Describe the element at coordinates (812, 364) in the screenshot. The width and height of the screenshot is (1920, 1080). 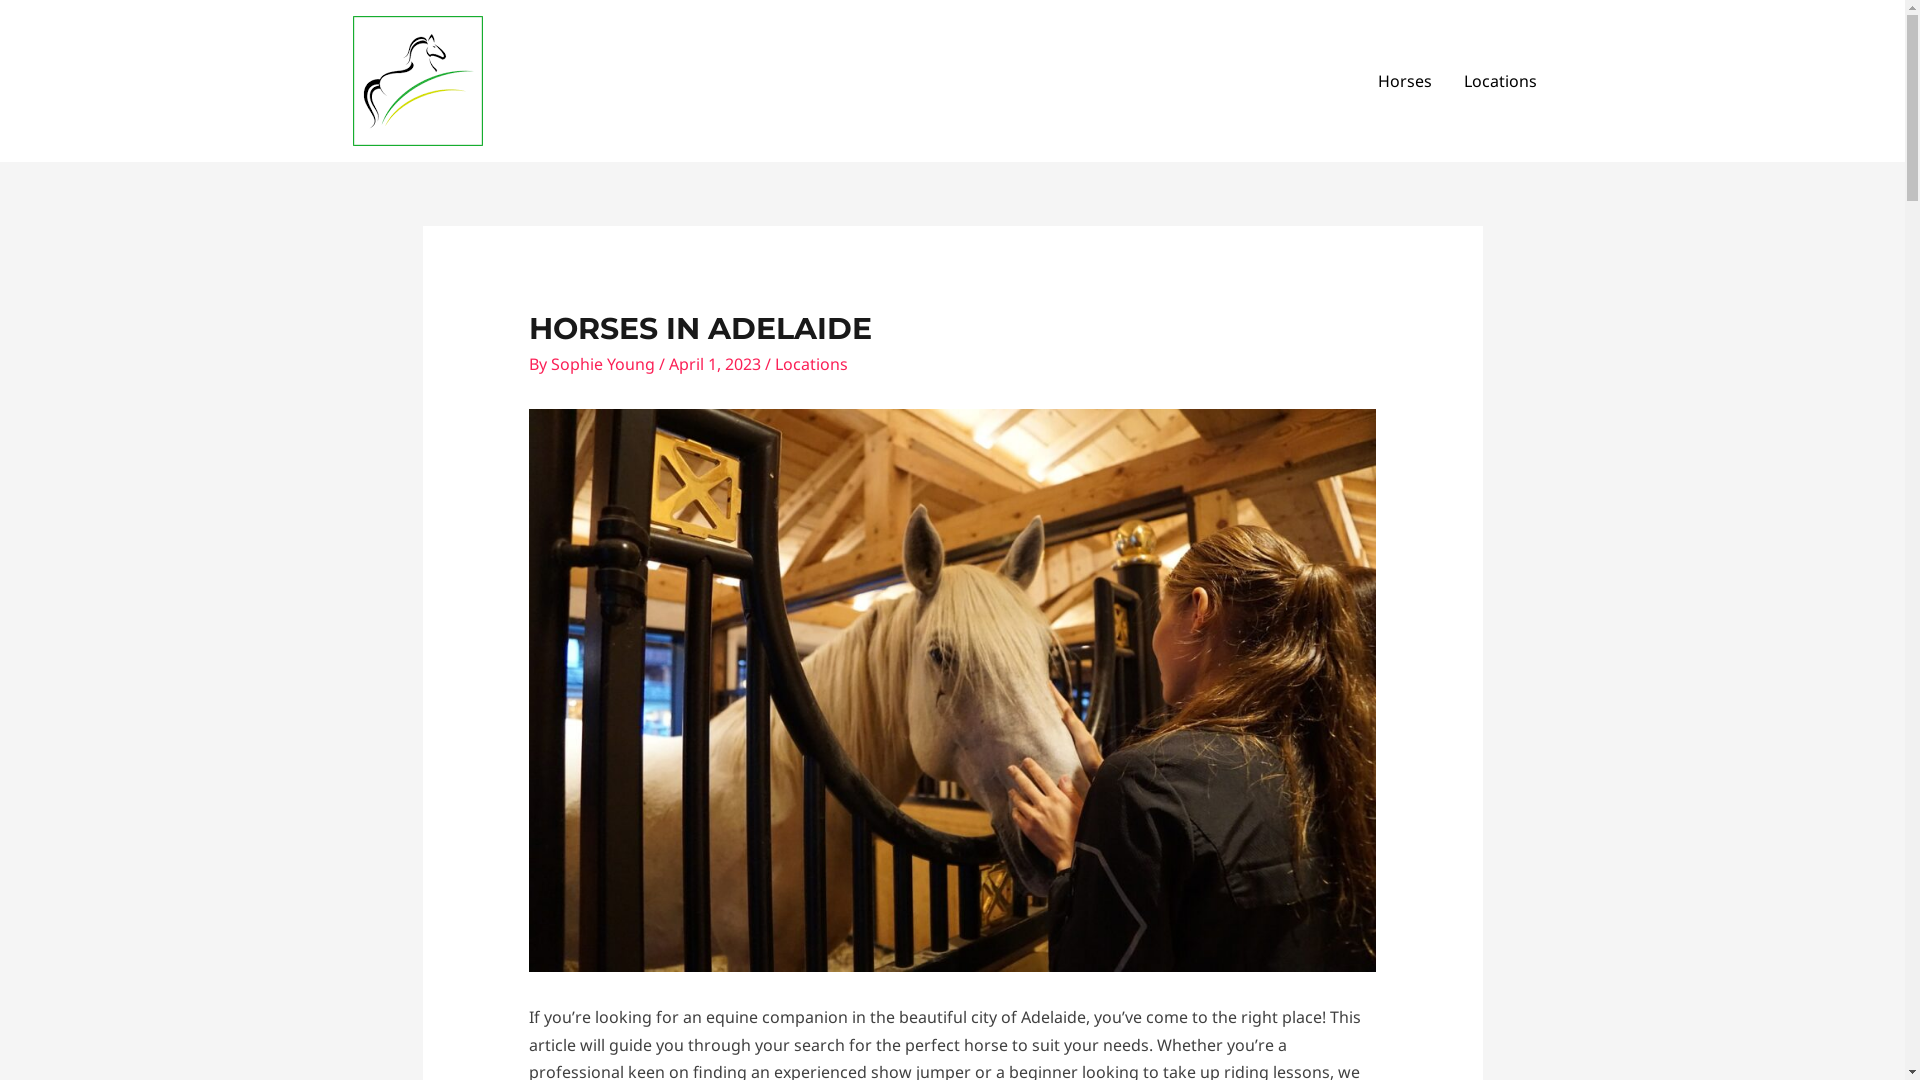
I see `Locations` at that location.